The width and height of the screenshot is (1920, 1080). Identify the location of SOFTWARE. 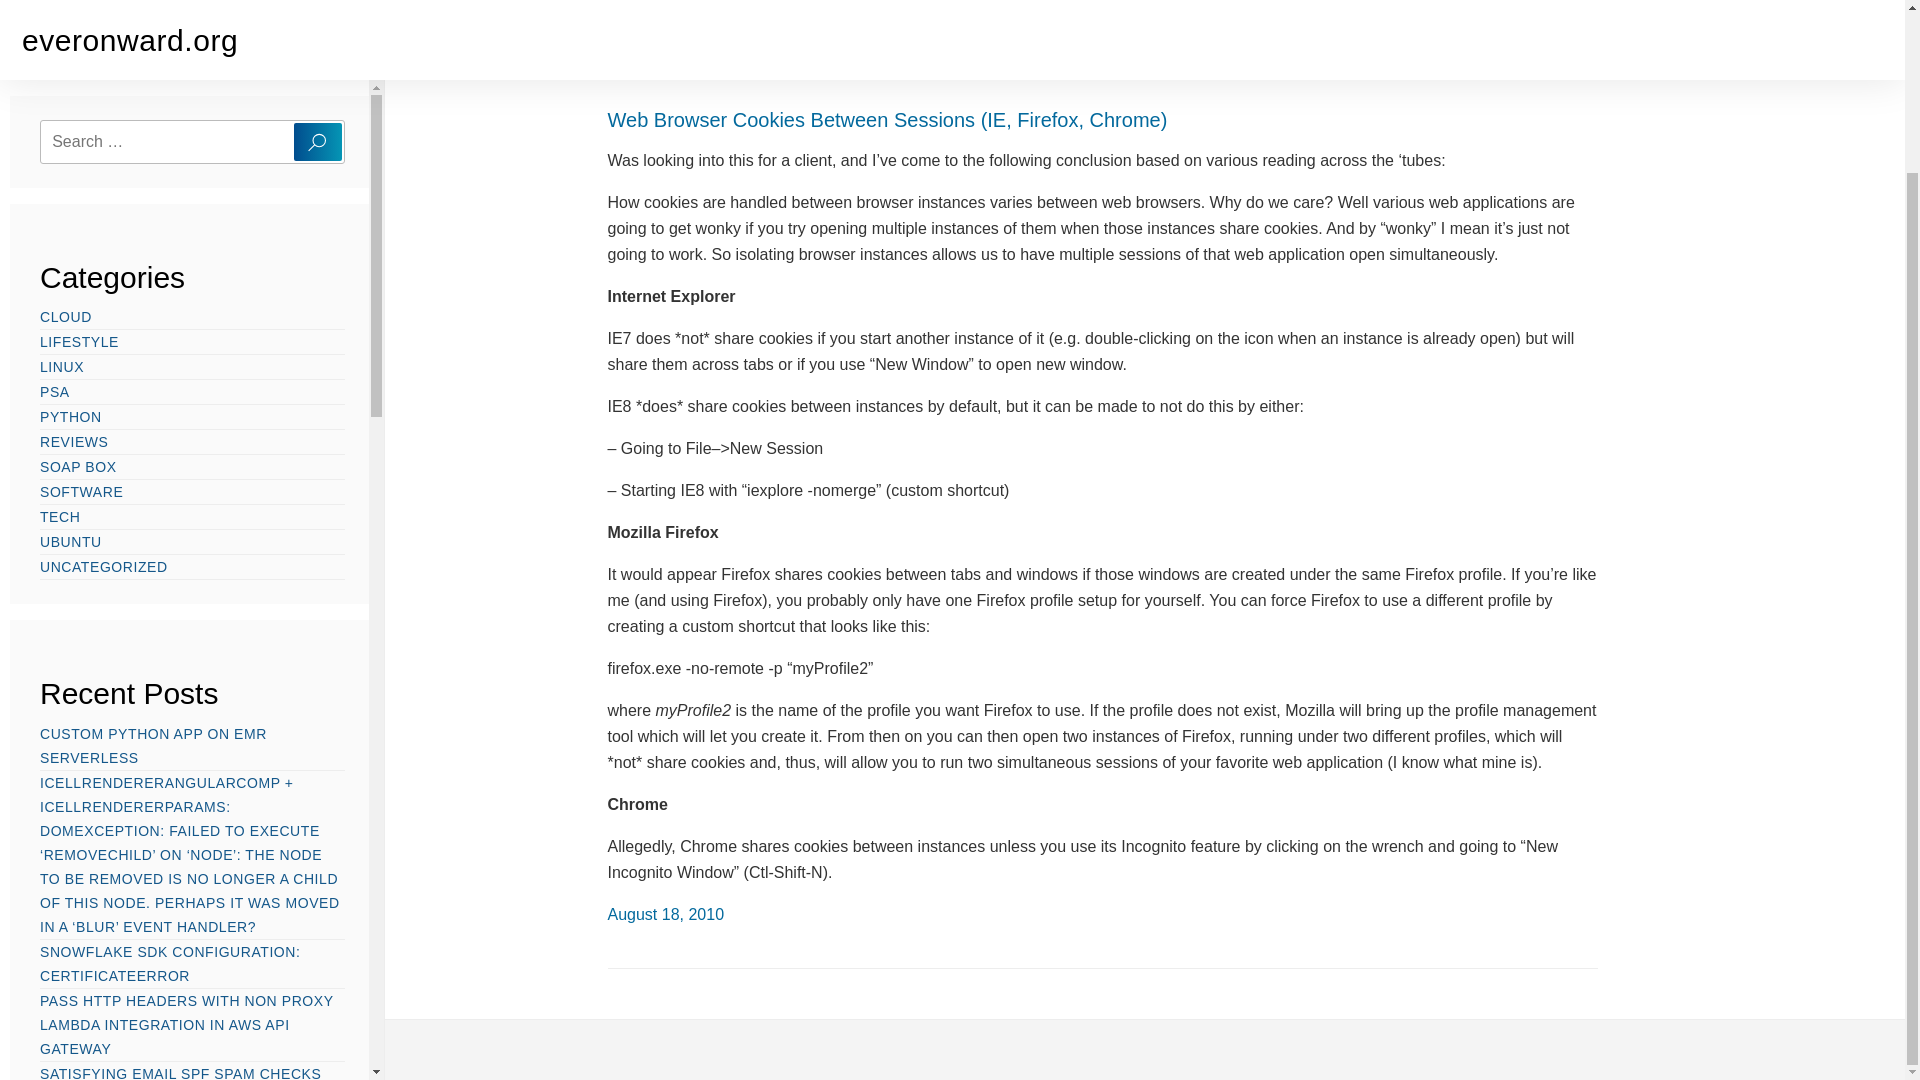
(81, 300).